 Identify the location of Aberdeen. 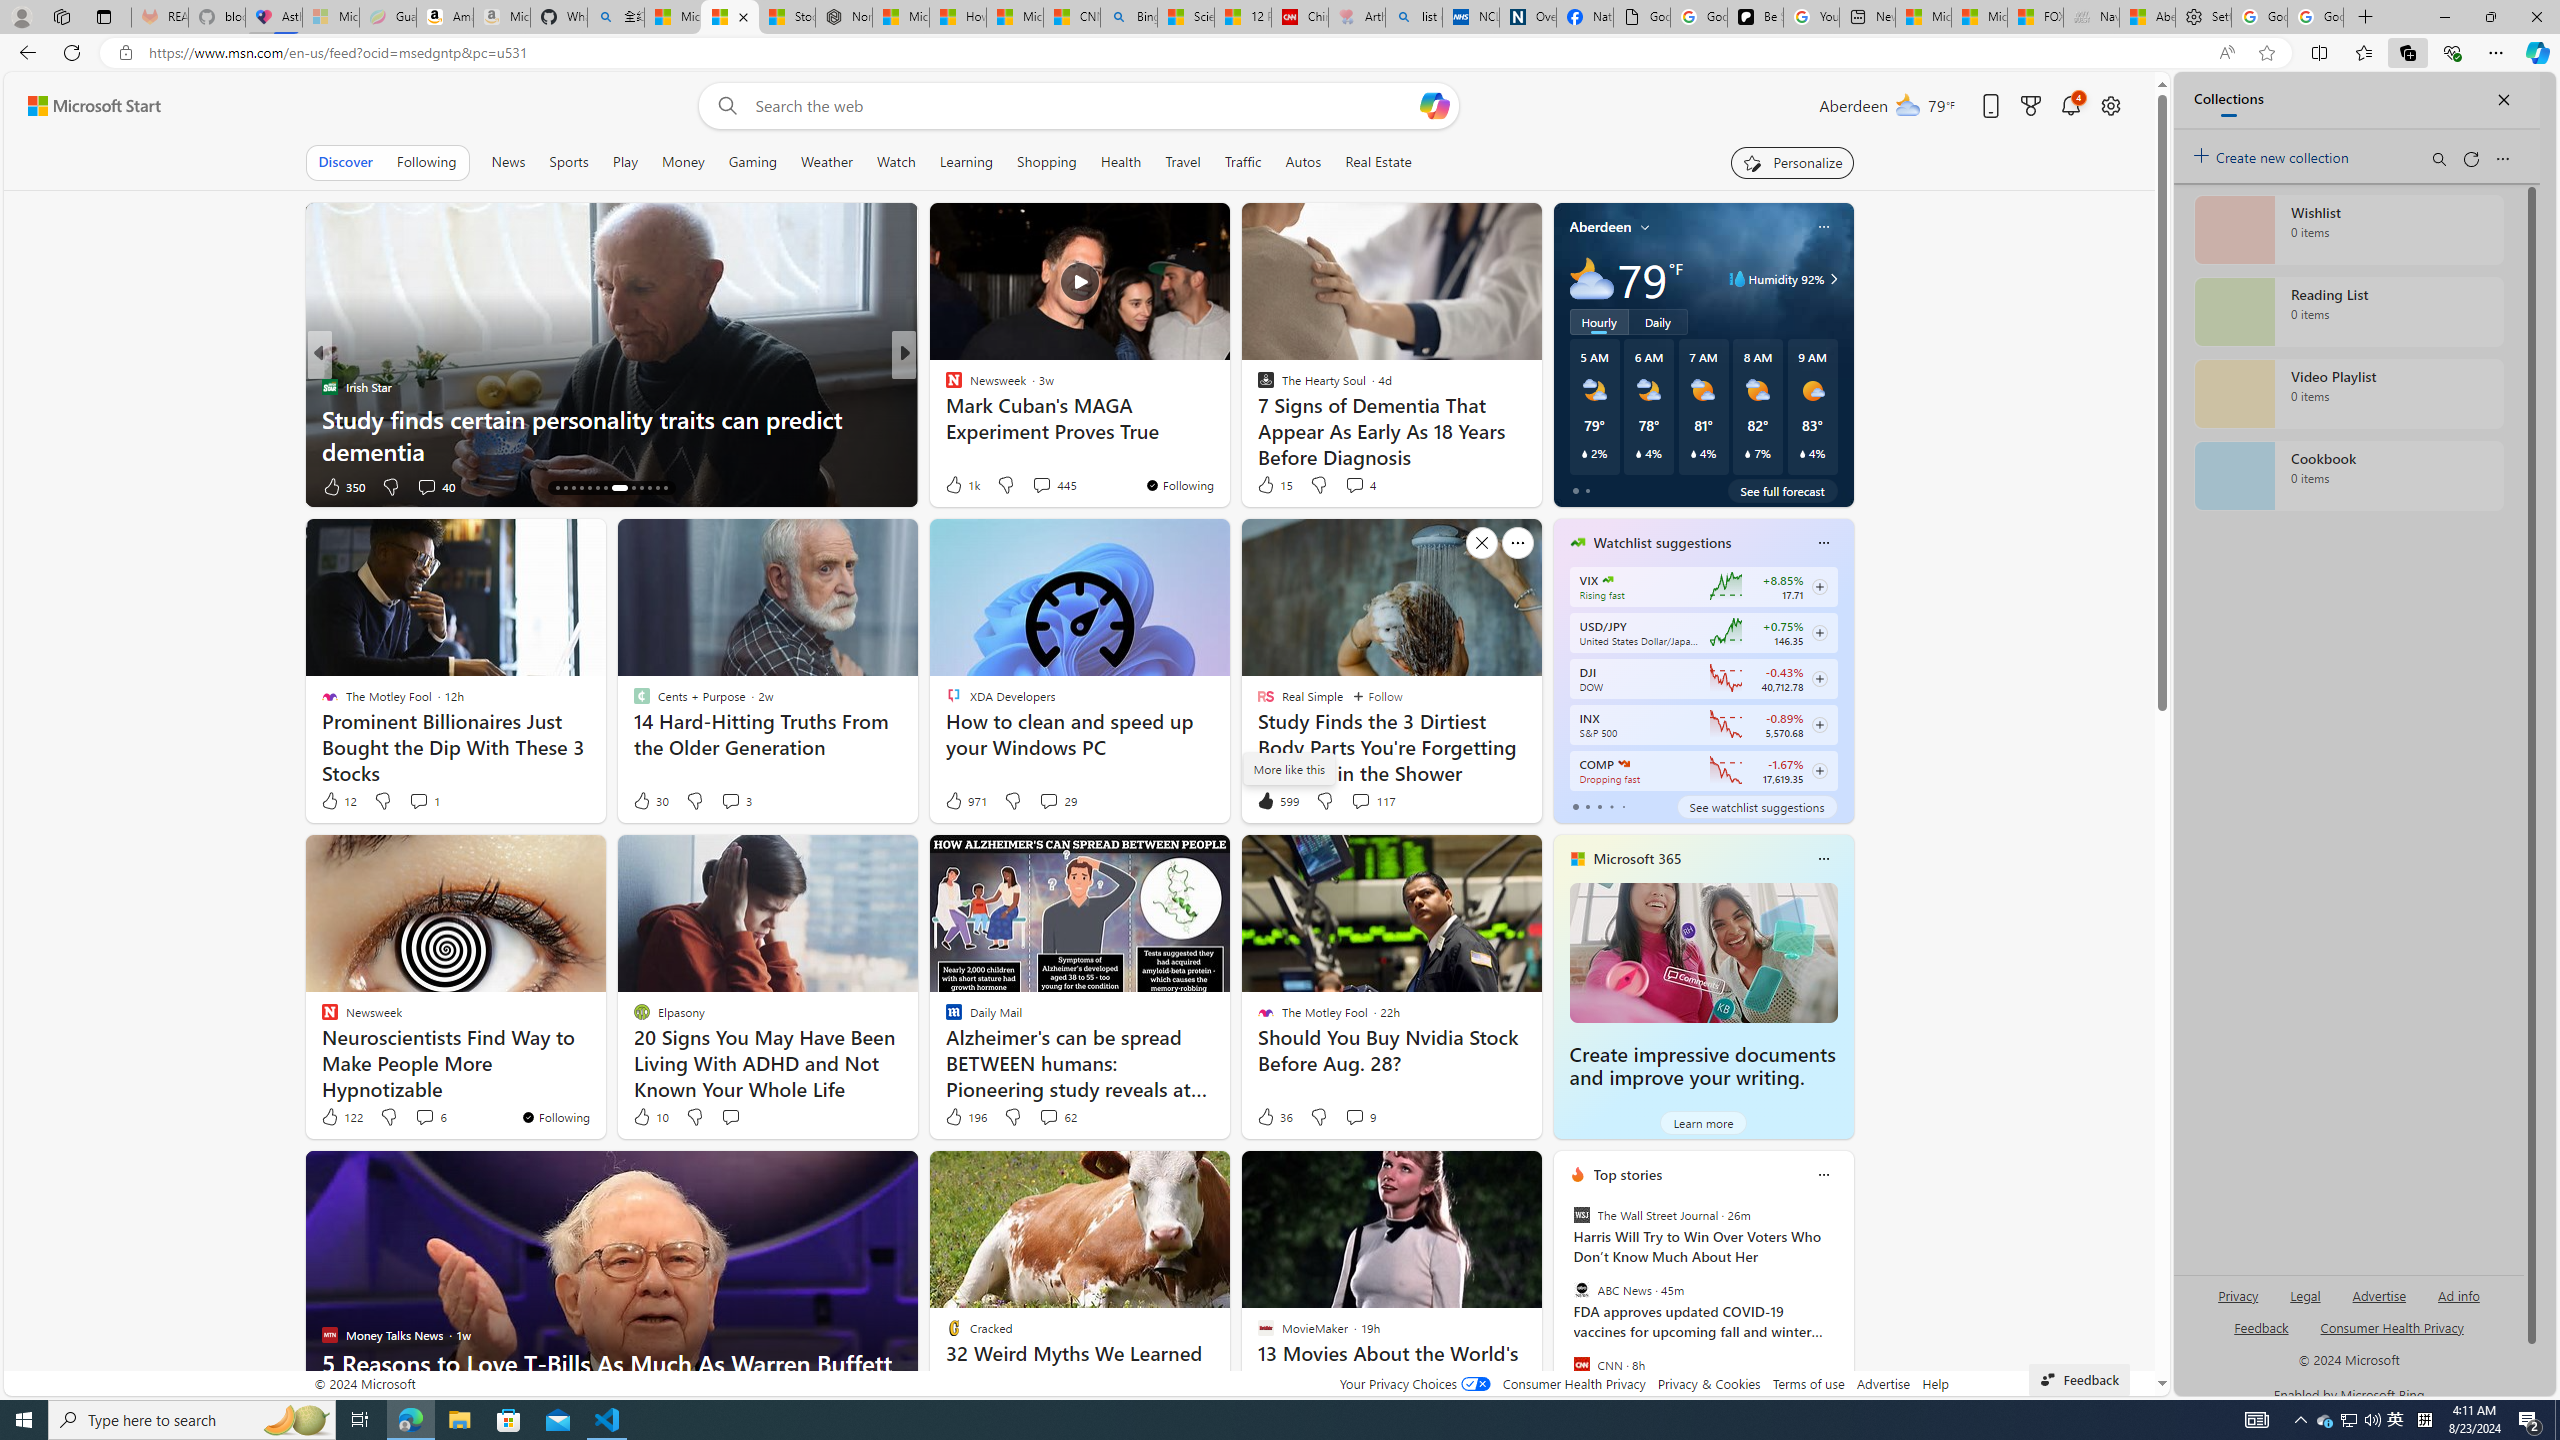
(1601, 226).